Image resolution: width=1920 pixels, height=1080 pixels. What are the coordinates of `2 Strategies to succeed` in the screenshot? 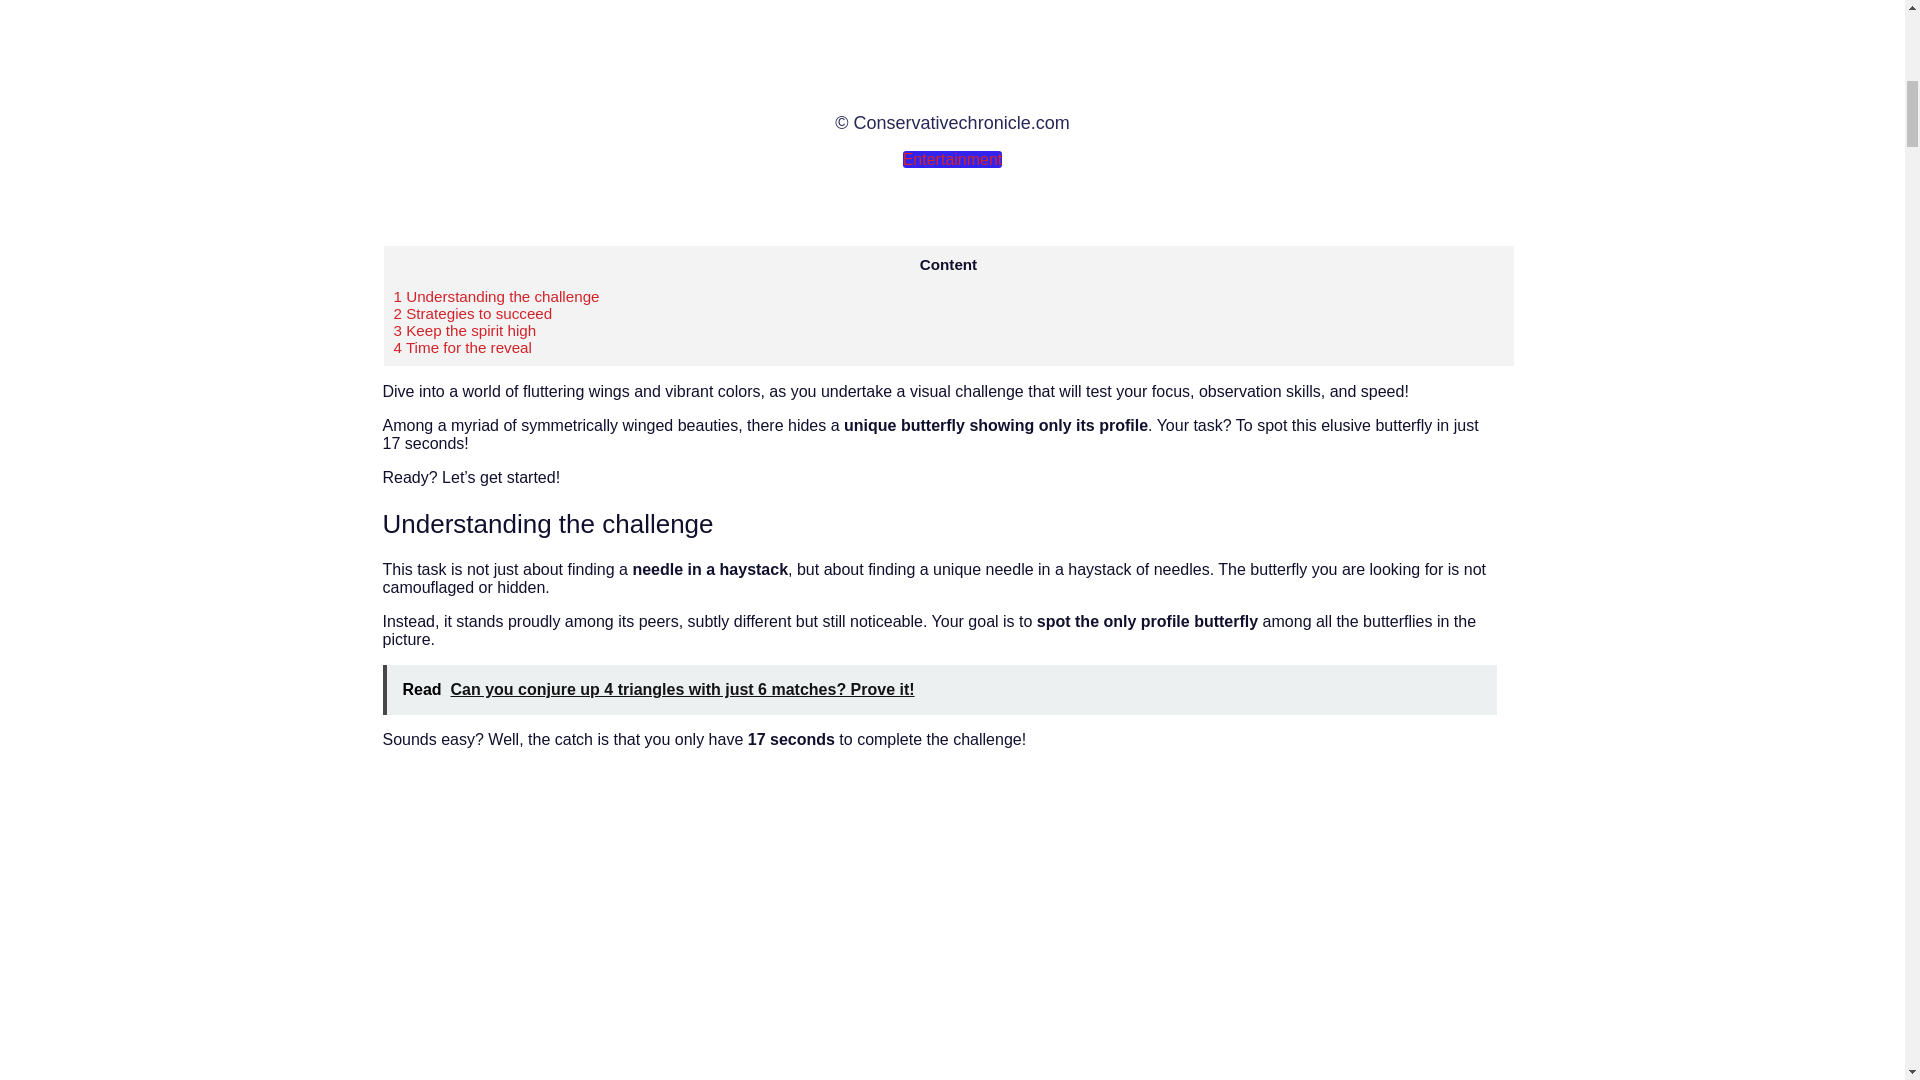 It's located at (472, 312).